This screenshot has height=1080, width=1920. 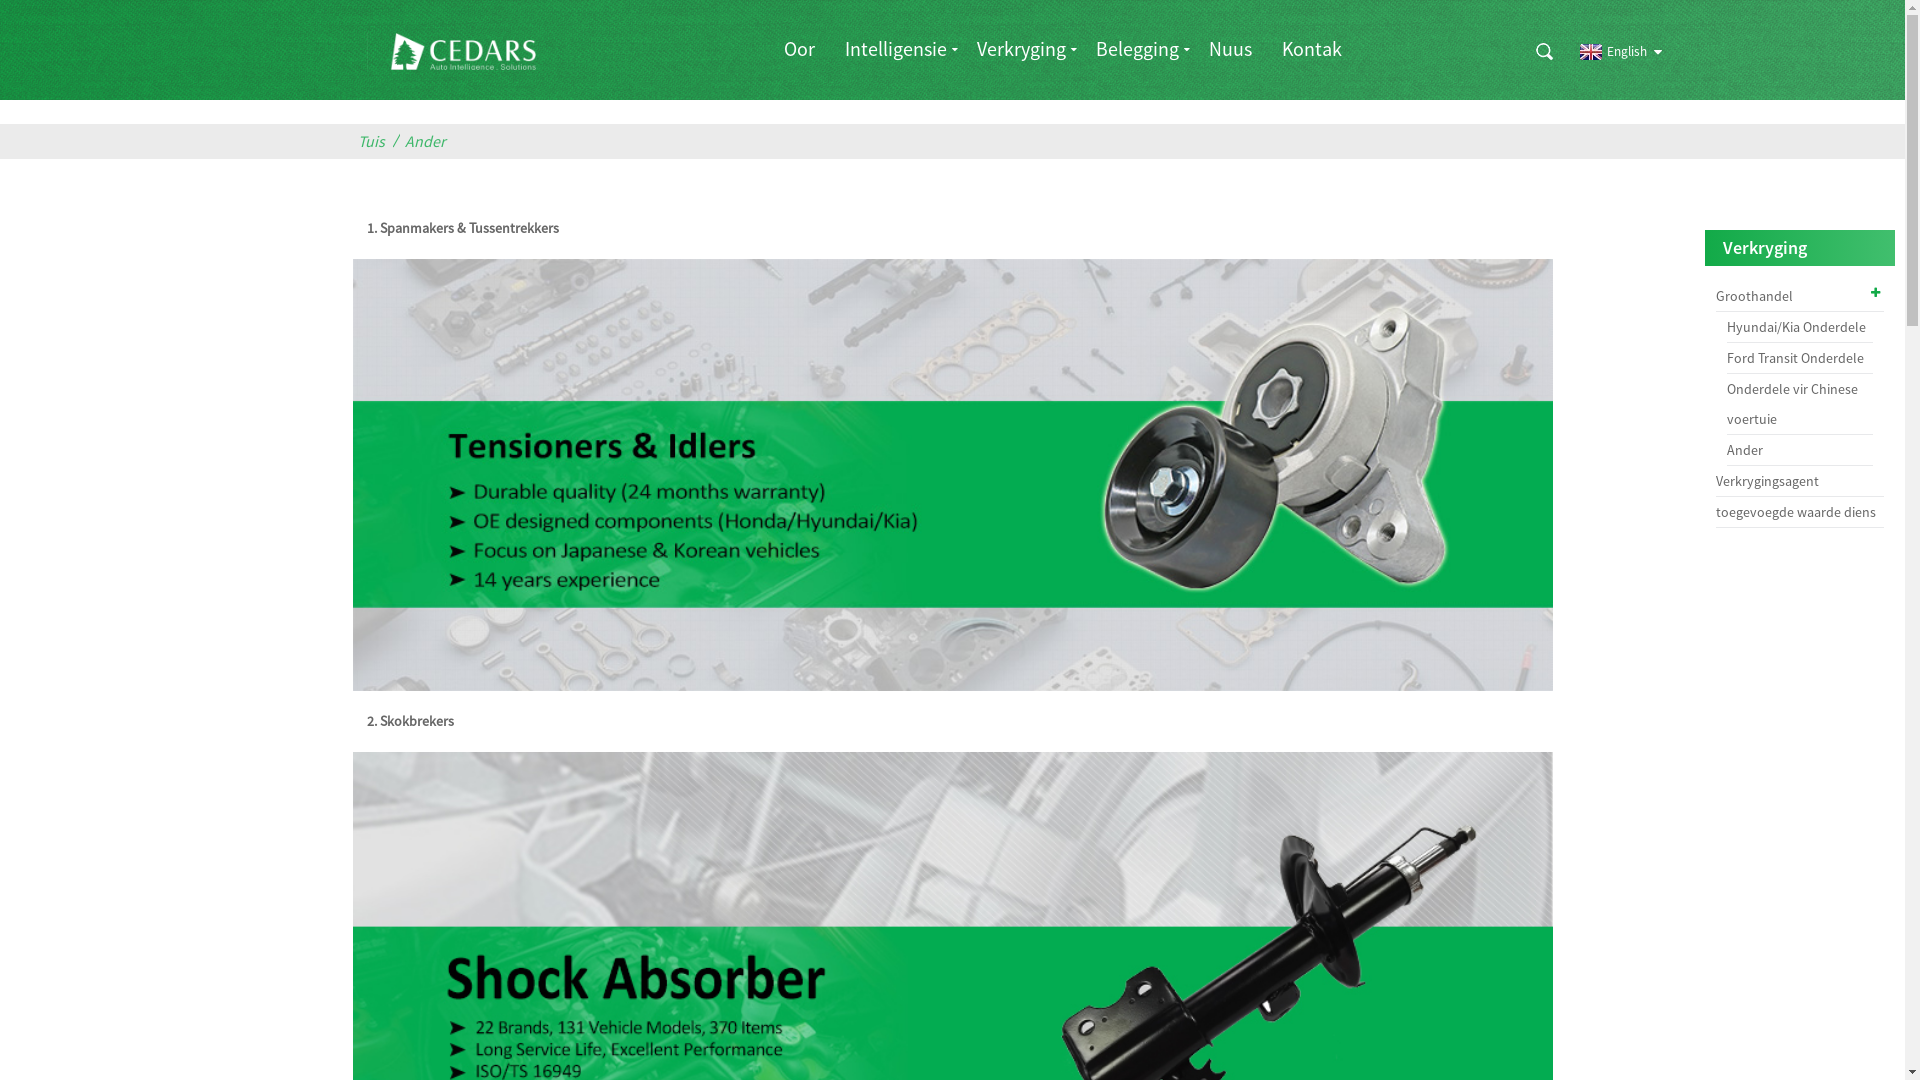 What do you see at coordinates (1800, 450) in the screenshot?
I see `Ander` at bounding box center [1800, 450].